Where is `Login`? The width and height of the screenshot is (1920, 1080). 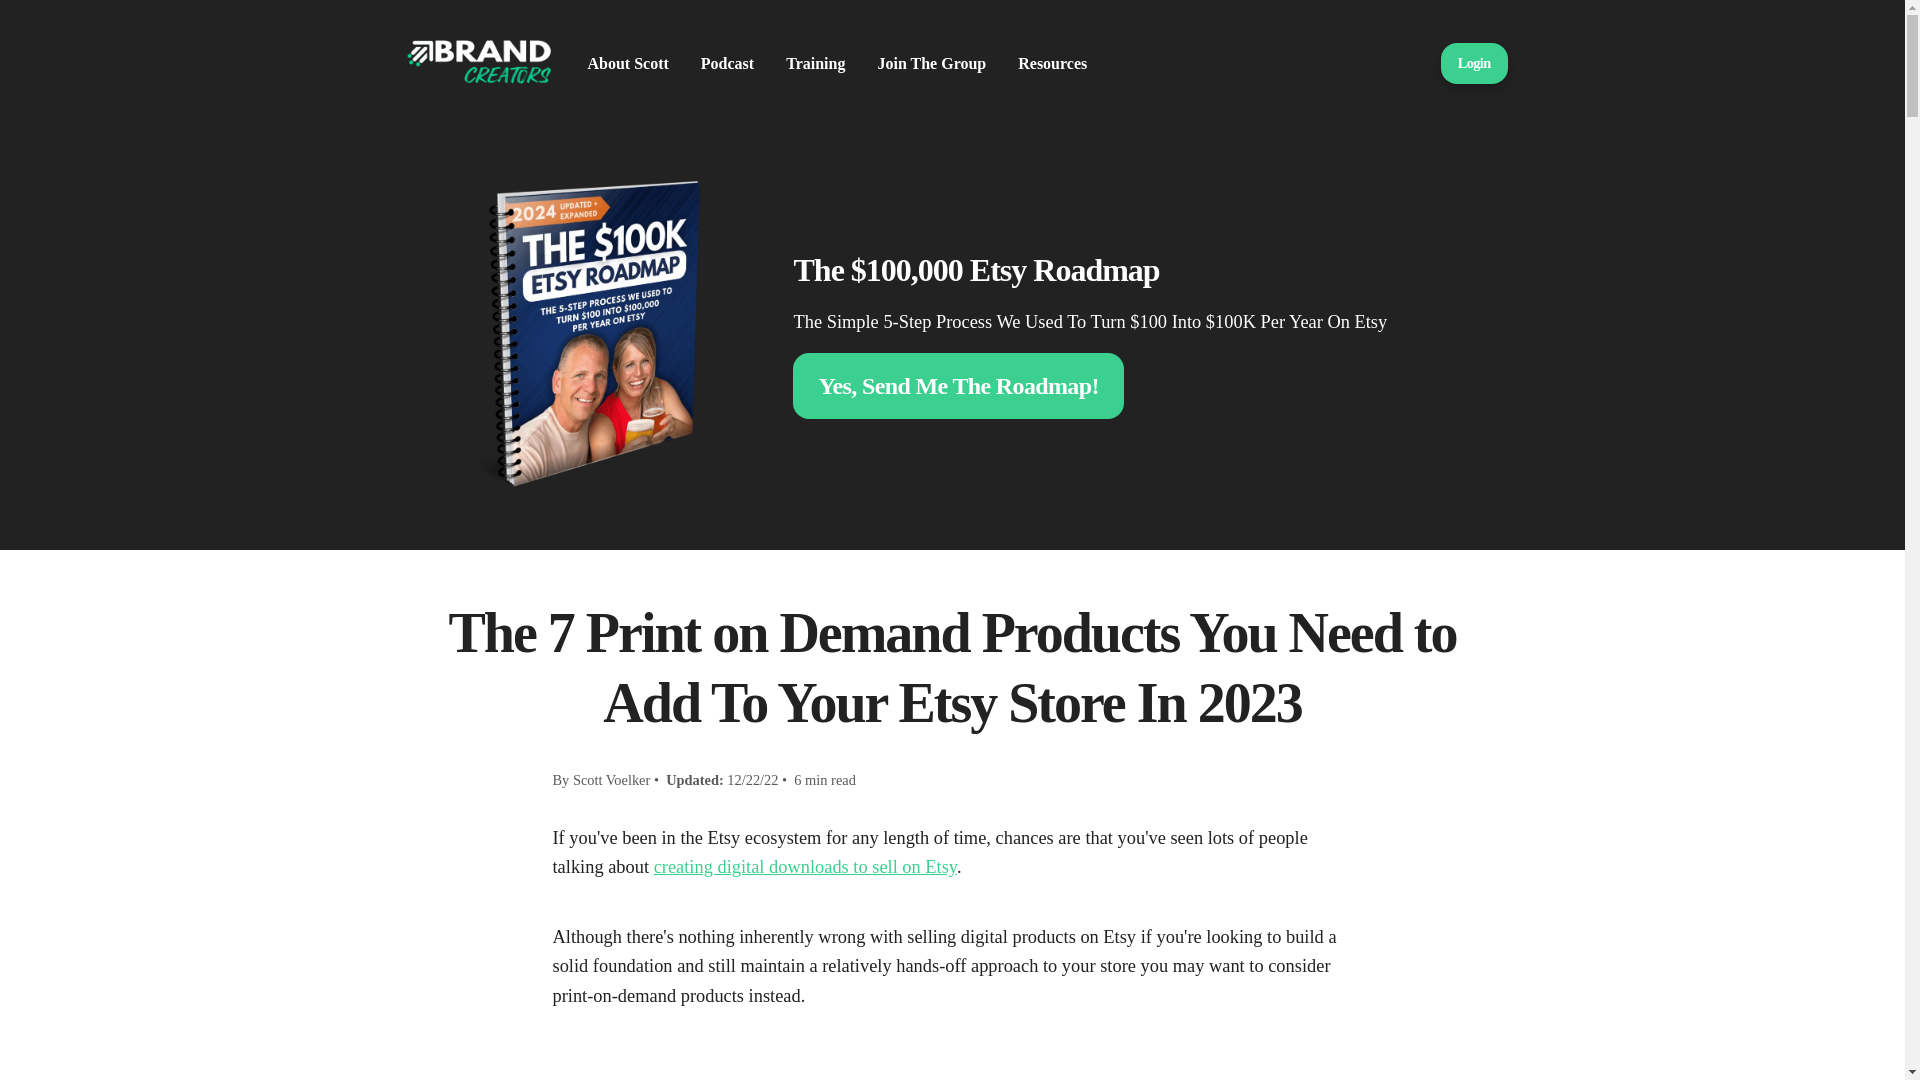 Login is located at coordinates (1474, 63).